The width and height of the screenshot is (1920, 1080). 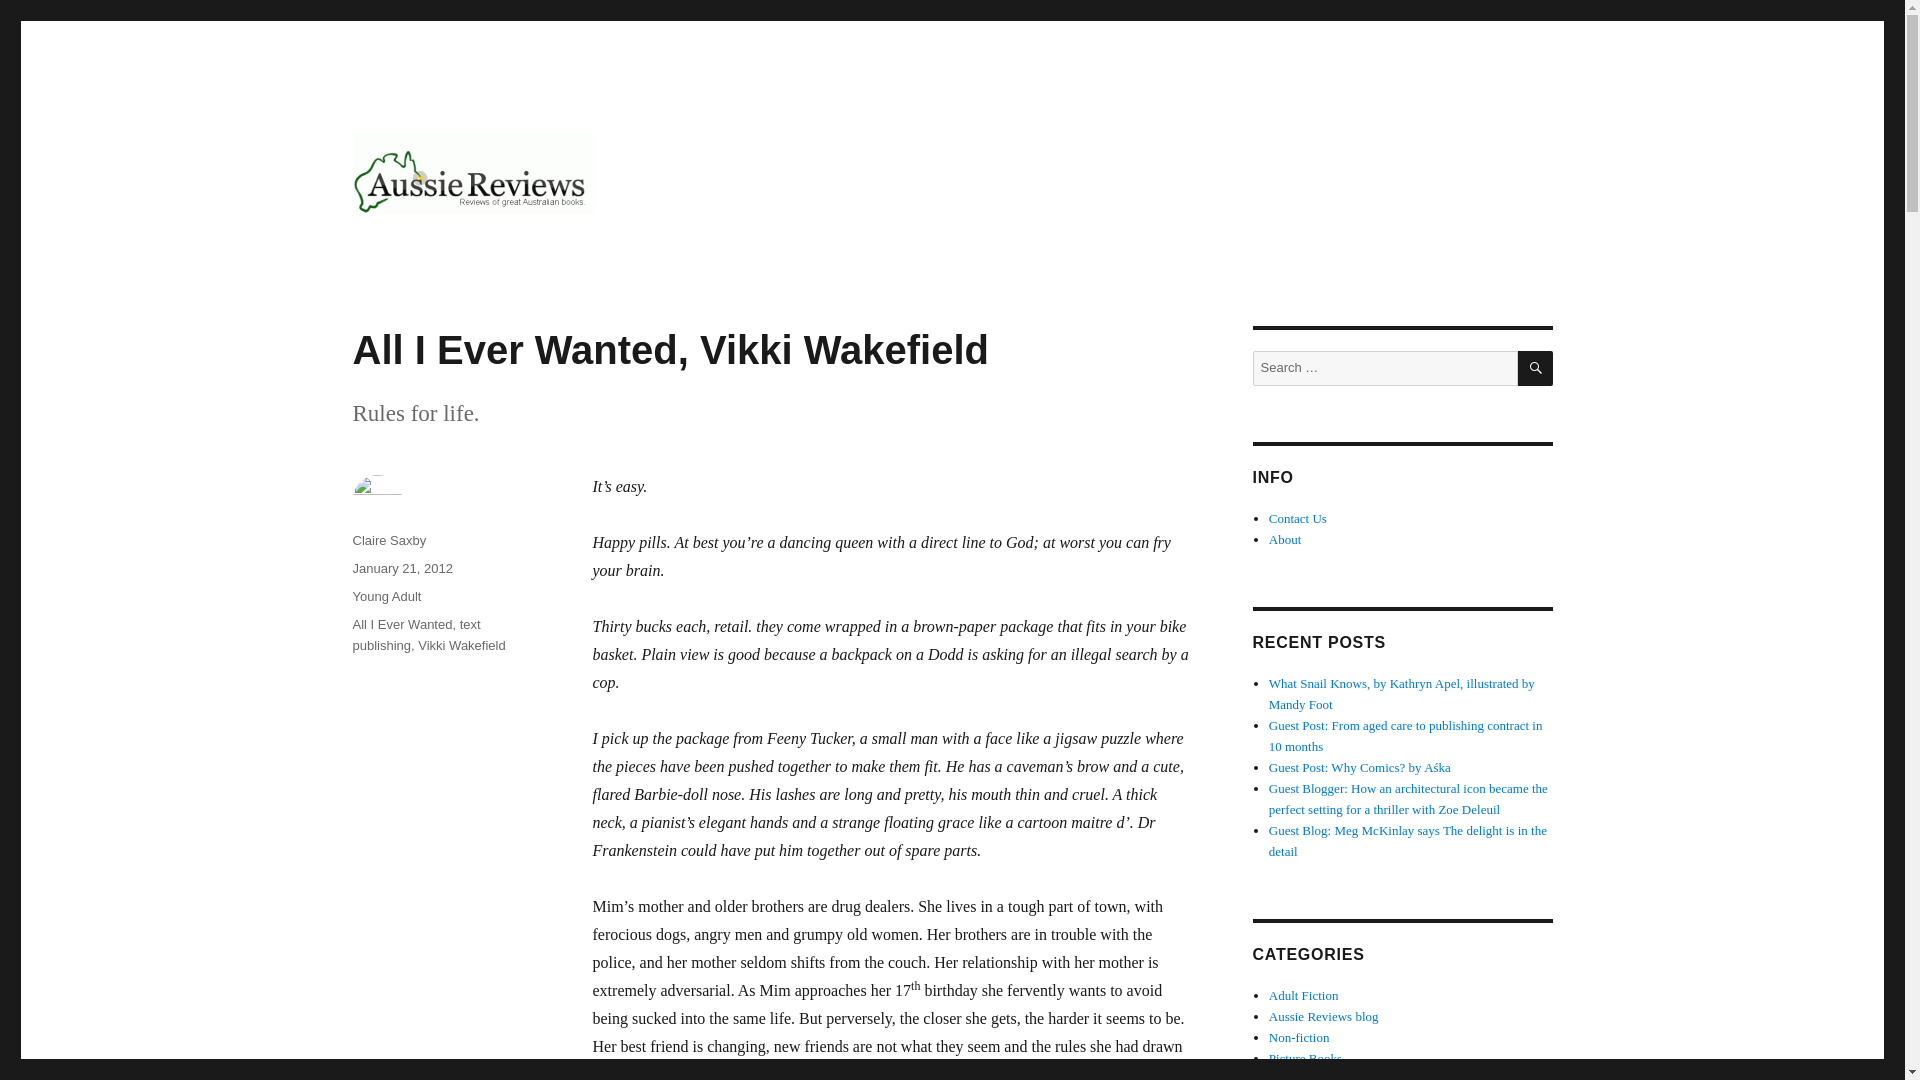 I want to click on Contact Us, so click(x=1298, y=518).